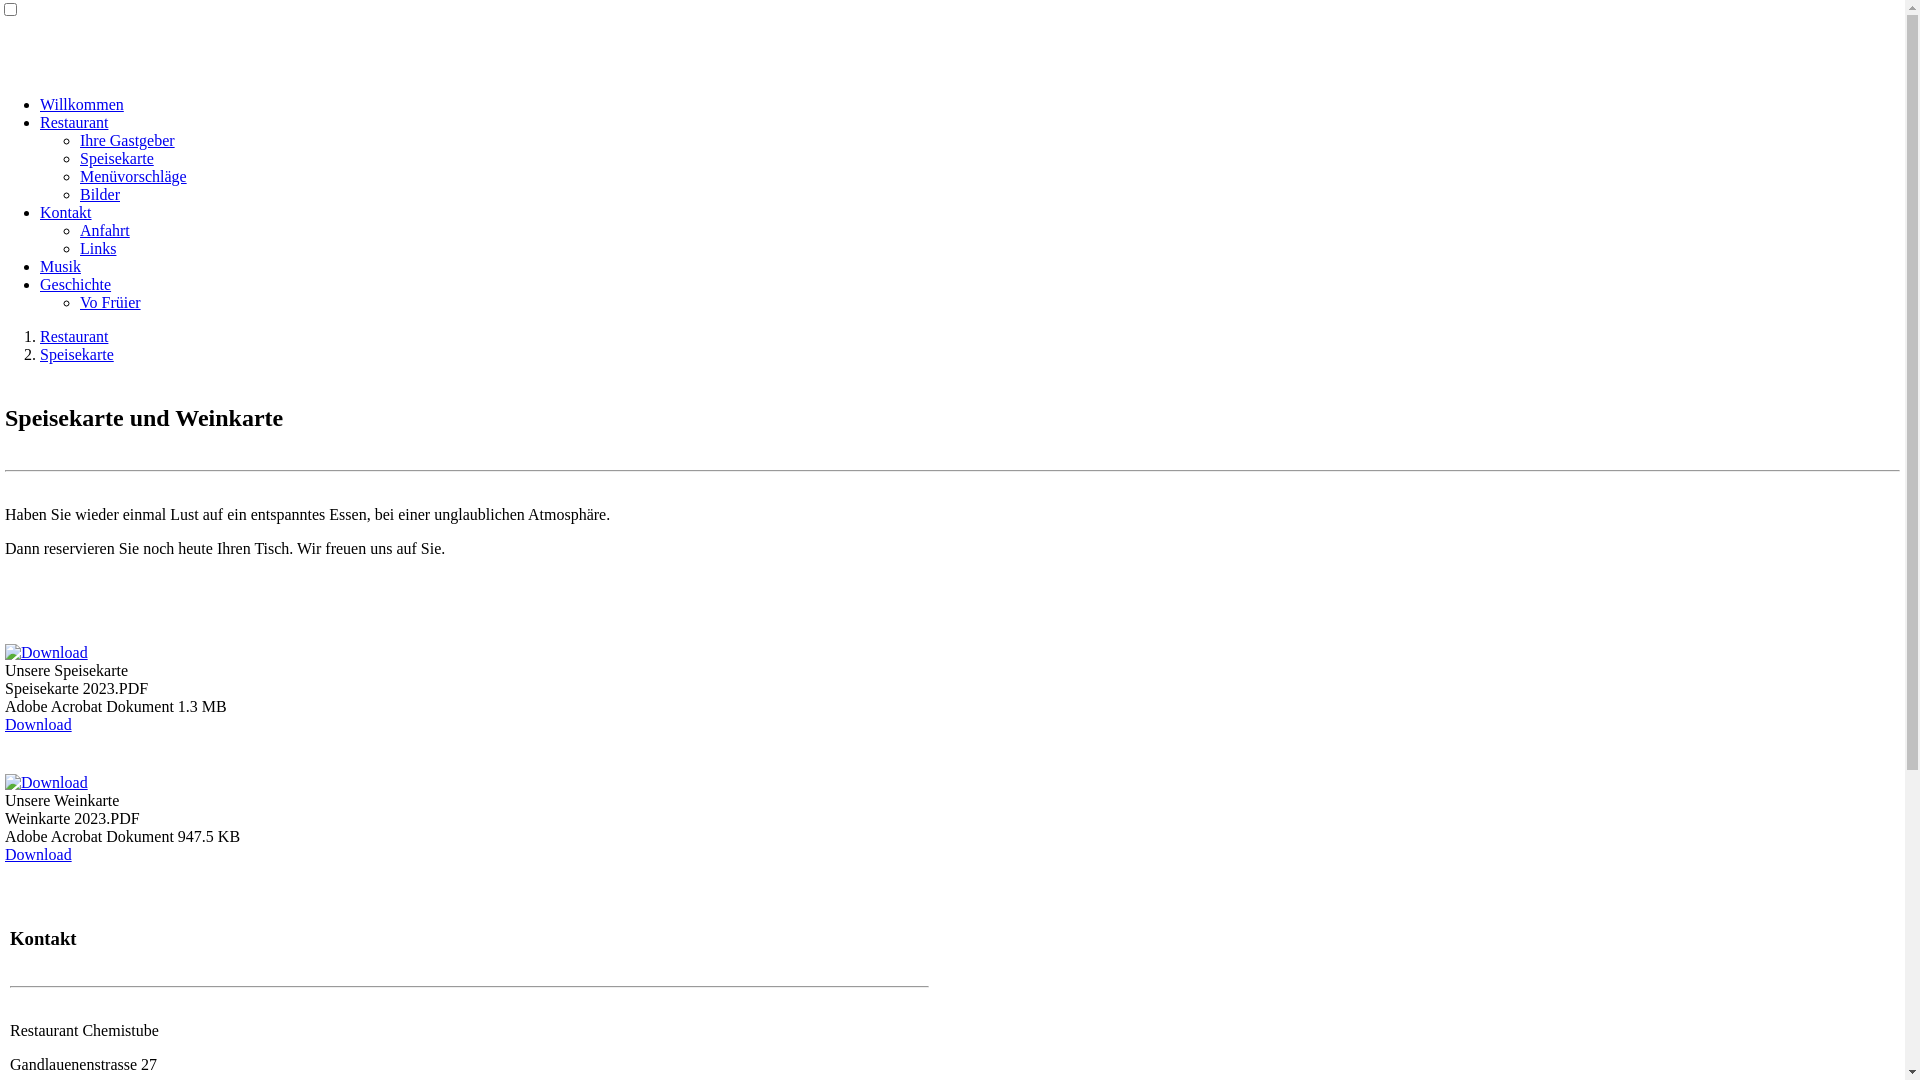 Image resolution: width=1920 pixels, height=1080 pixels. I want to click on Links, so click(98, 248).